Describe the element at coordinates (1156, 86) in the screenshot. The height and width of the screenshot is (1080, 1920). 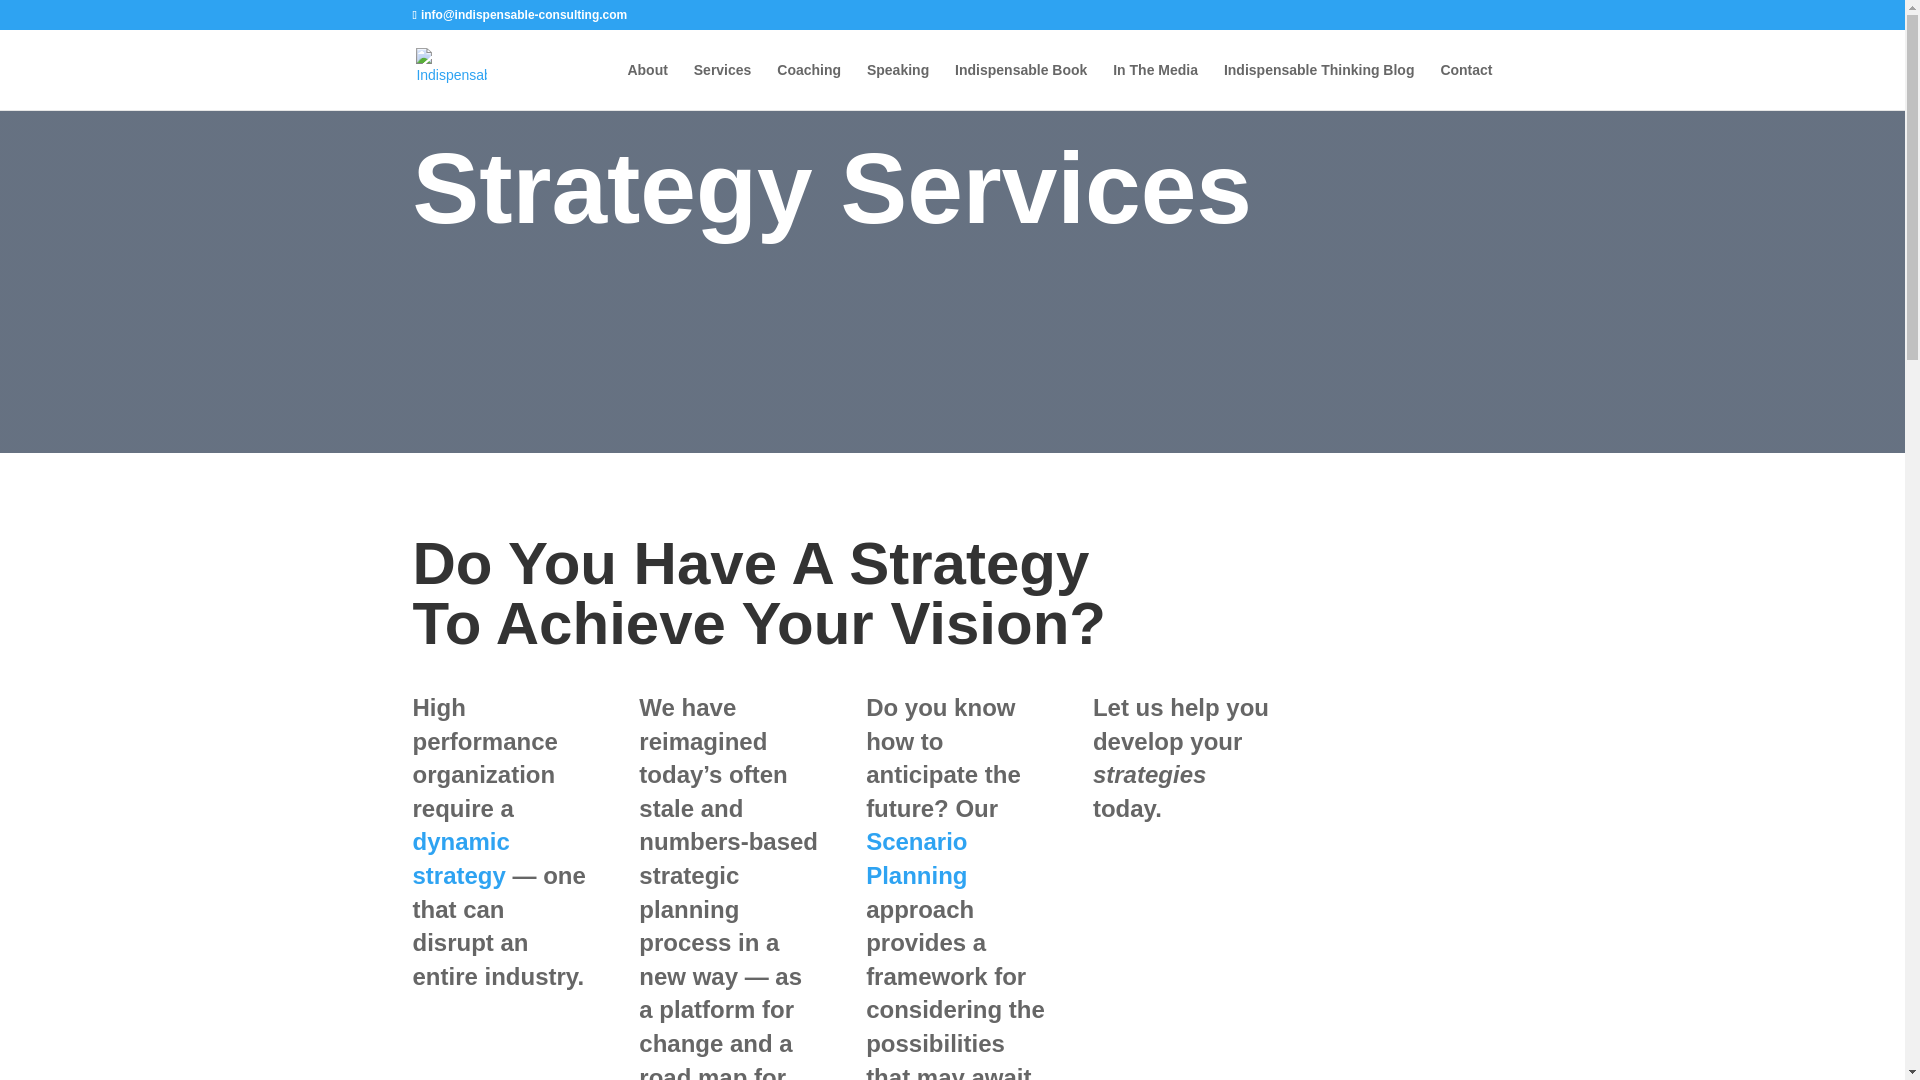
I see `In The Media` at that location.